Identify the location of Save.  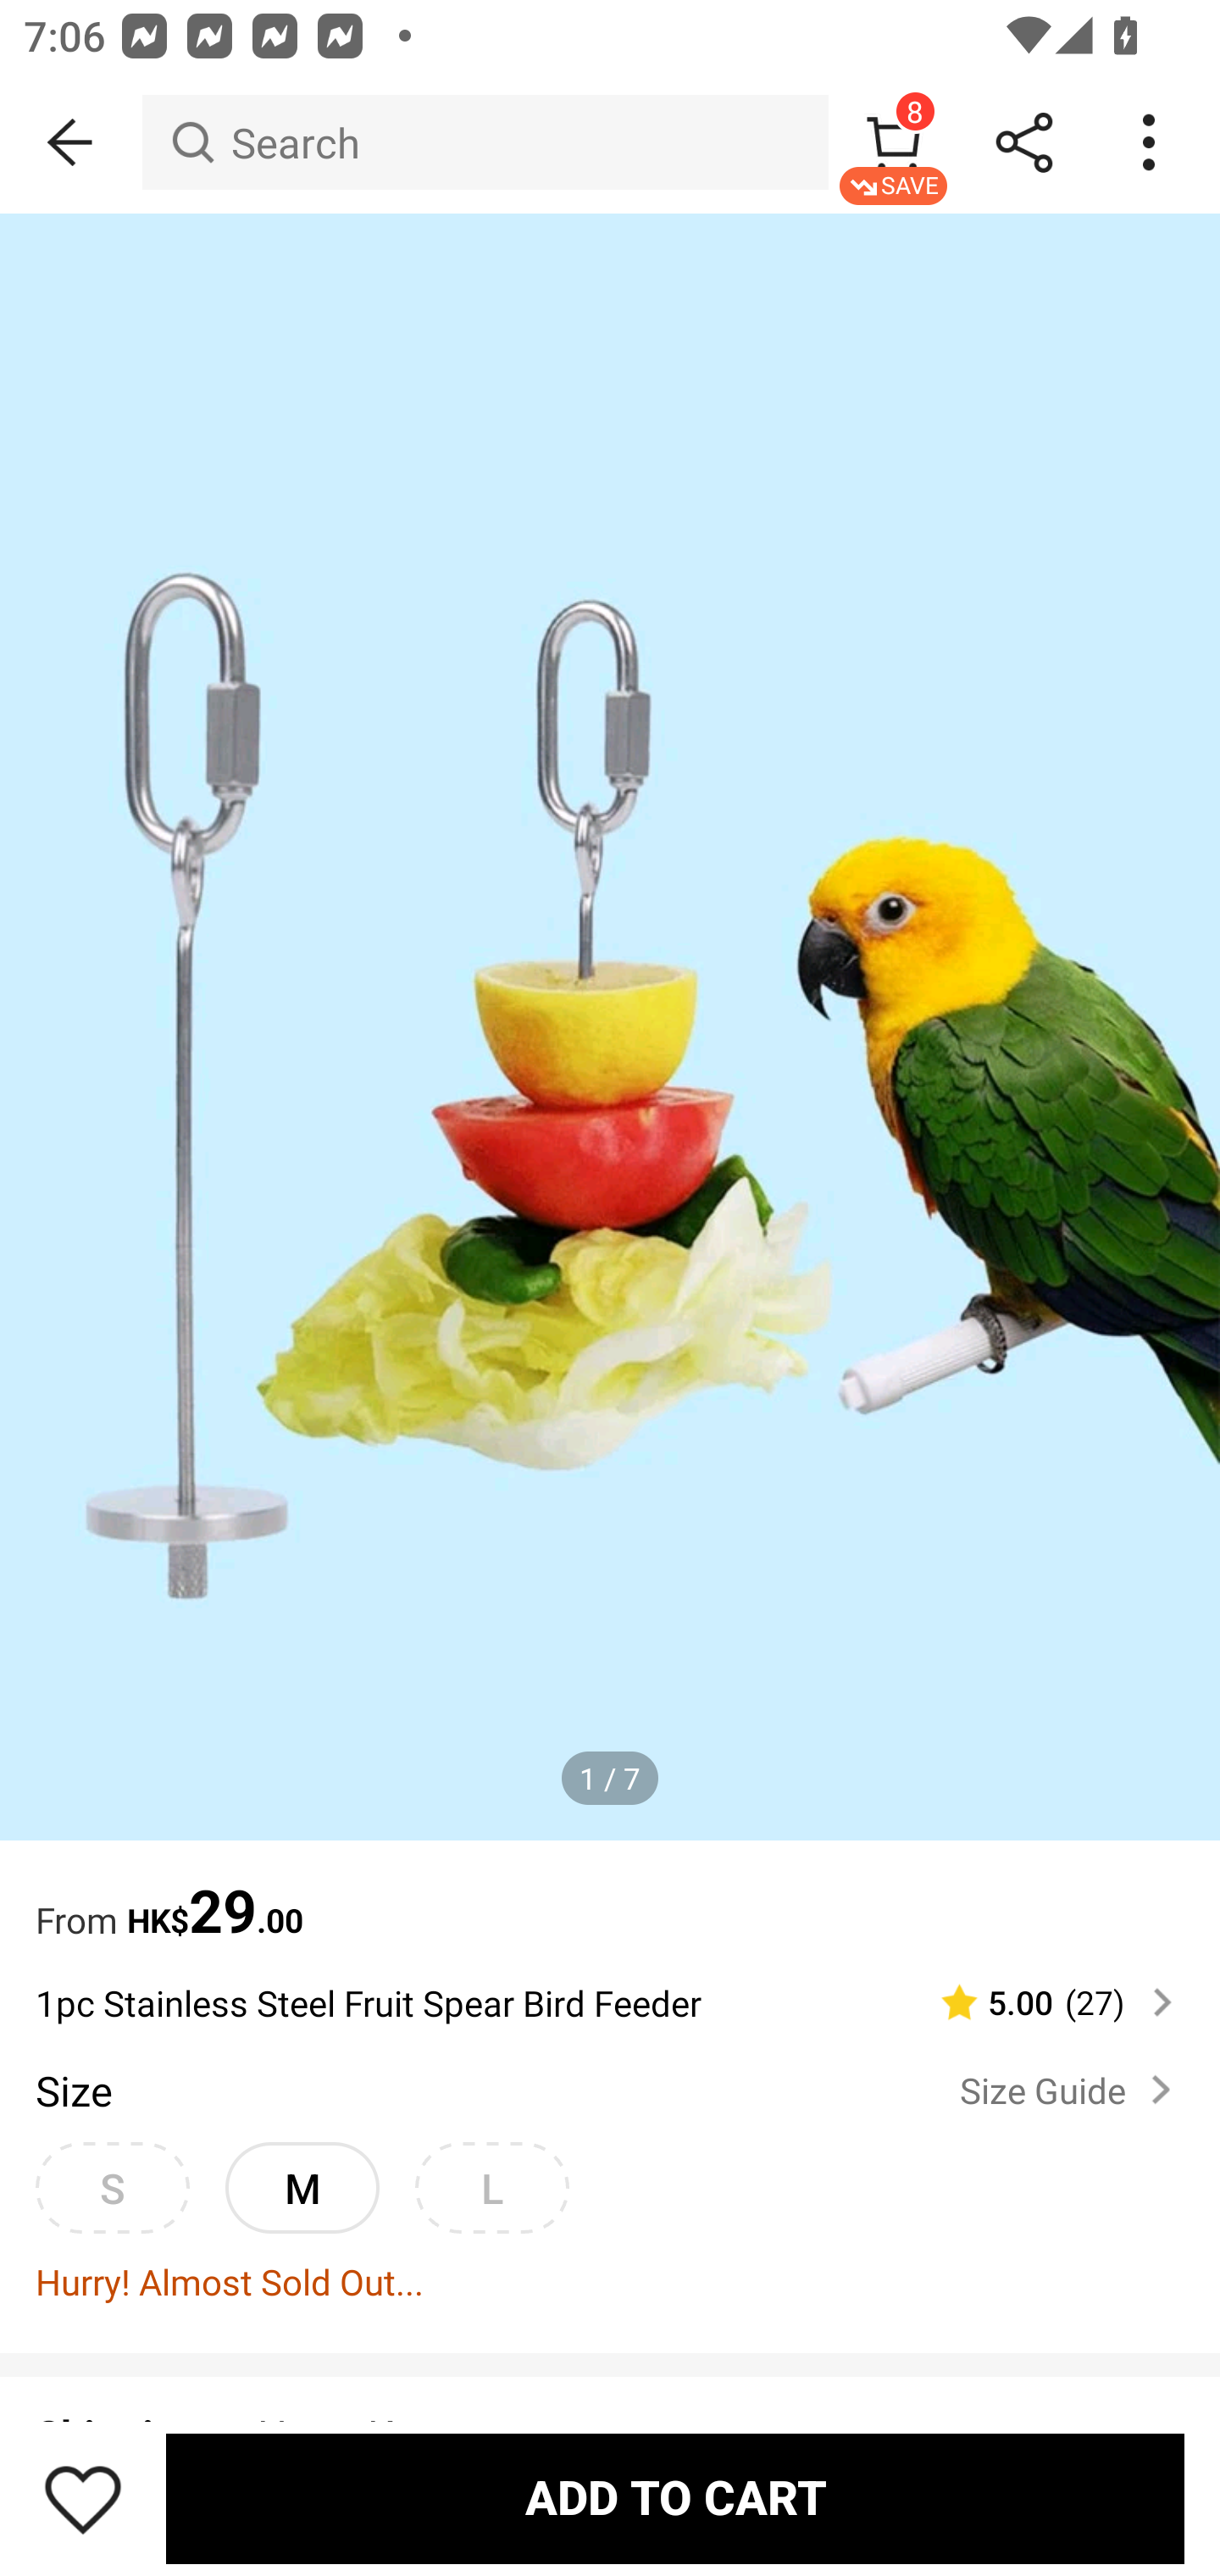
(83, 2498).